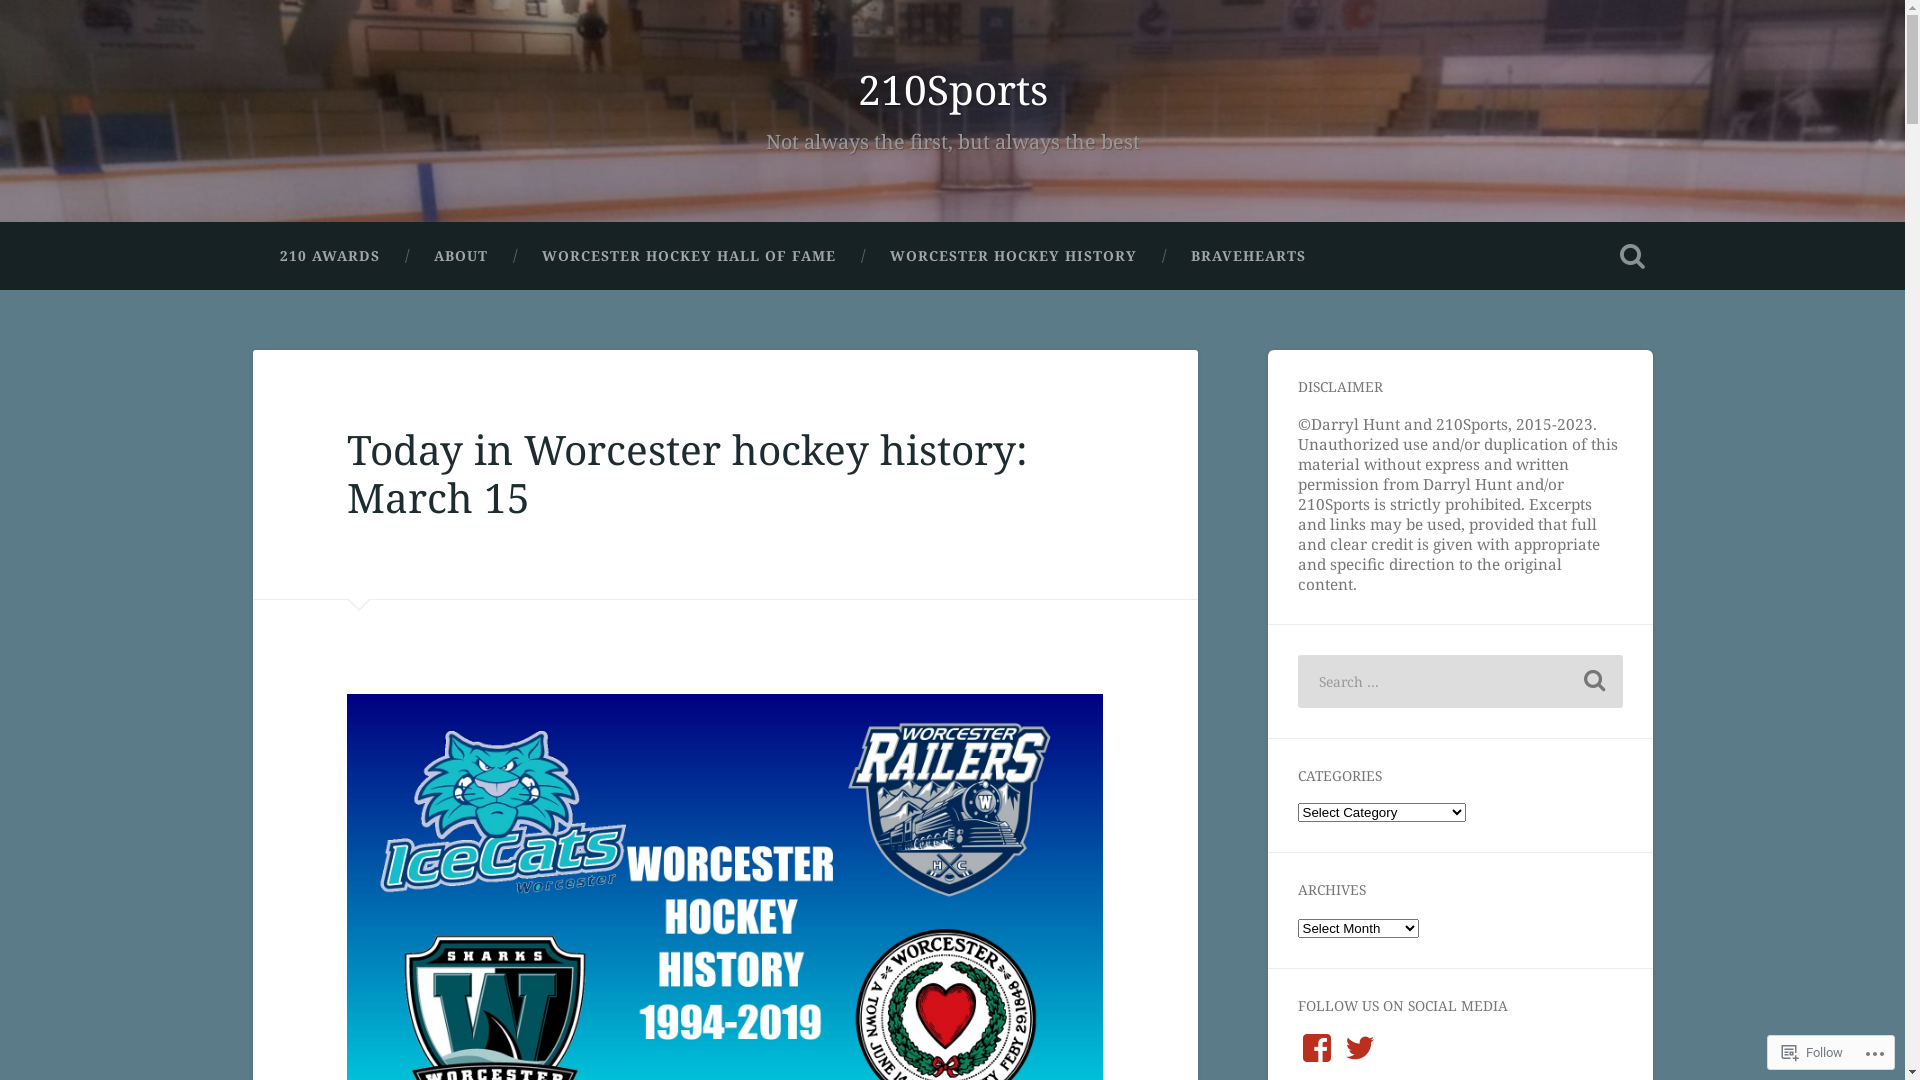 The height and width of the screenshot is (1080, 1920). Describe the element at coordinates (460, 256) in the screenshot. I see `ABOUT` at that location.